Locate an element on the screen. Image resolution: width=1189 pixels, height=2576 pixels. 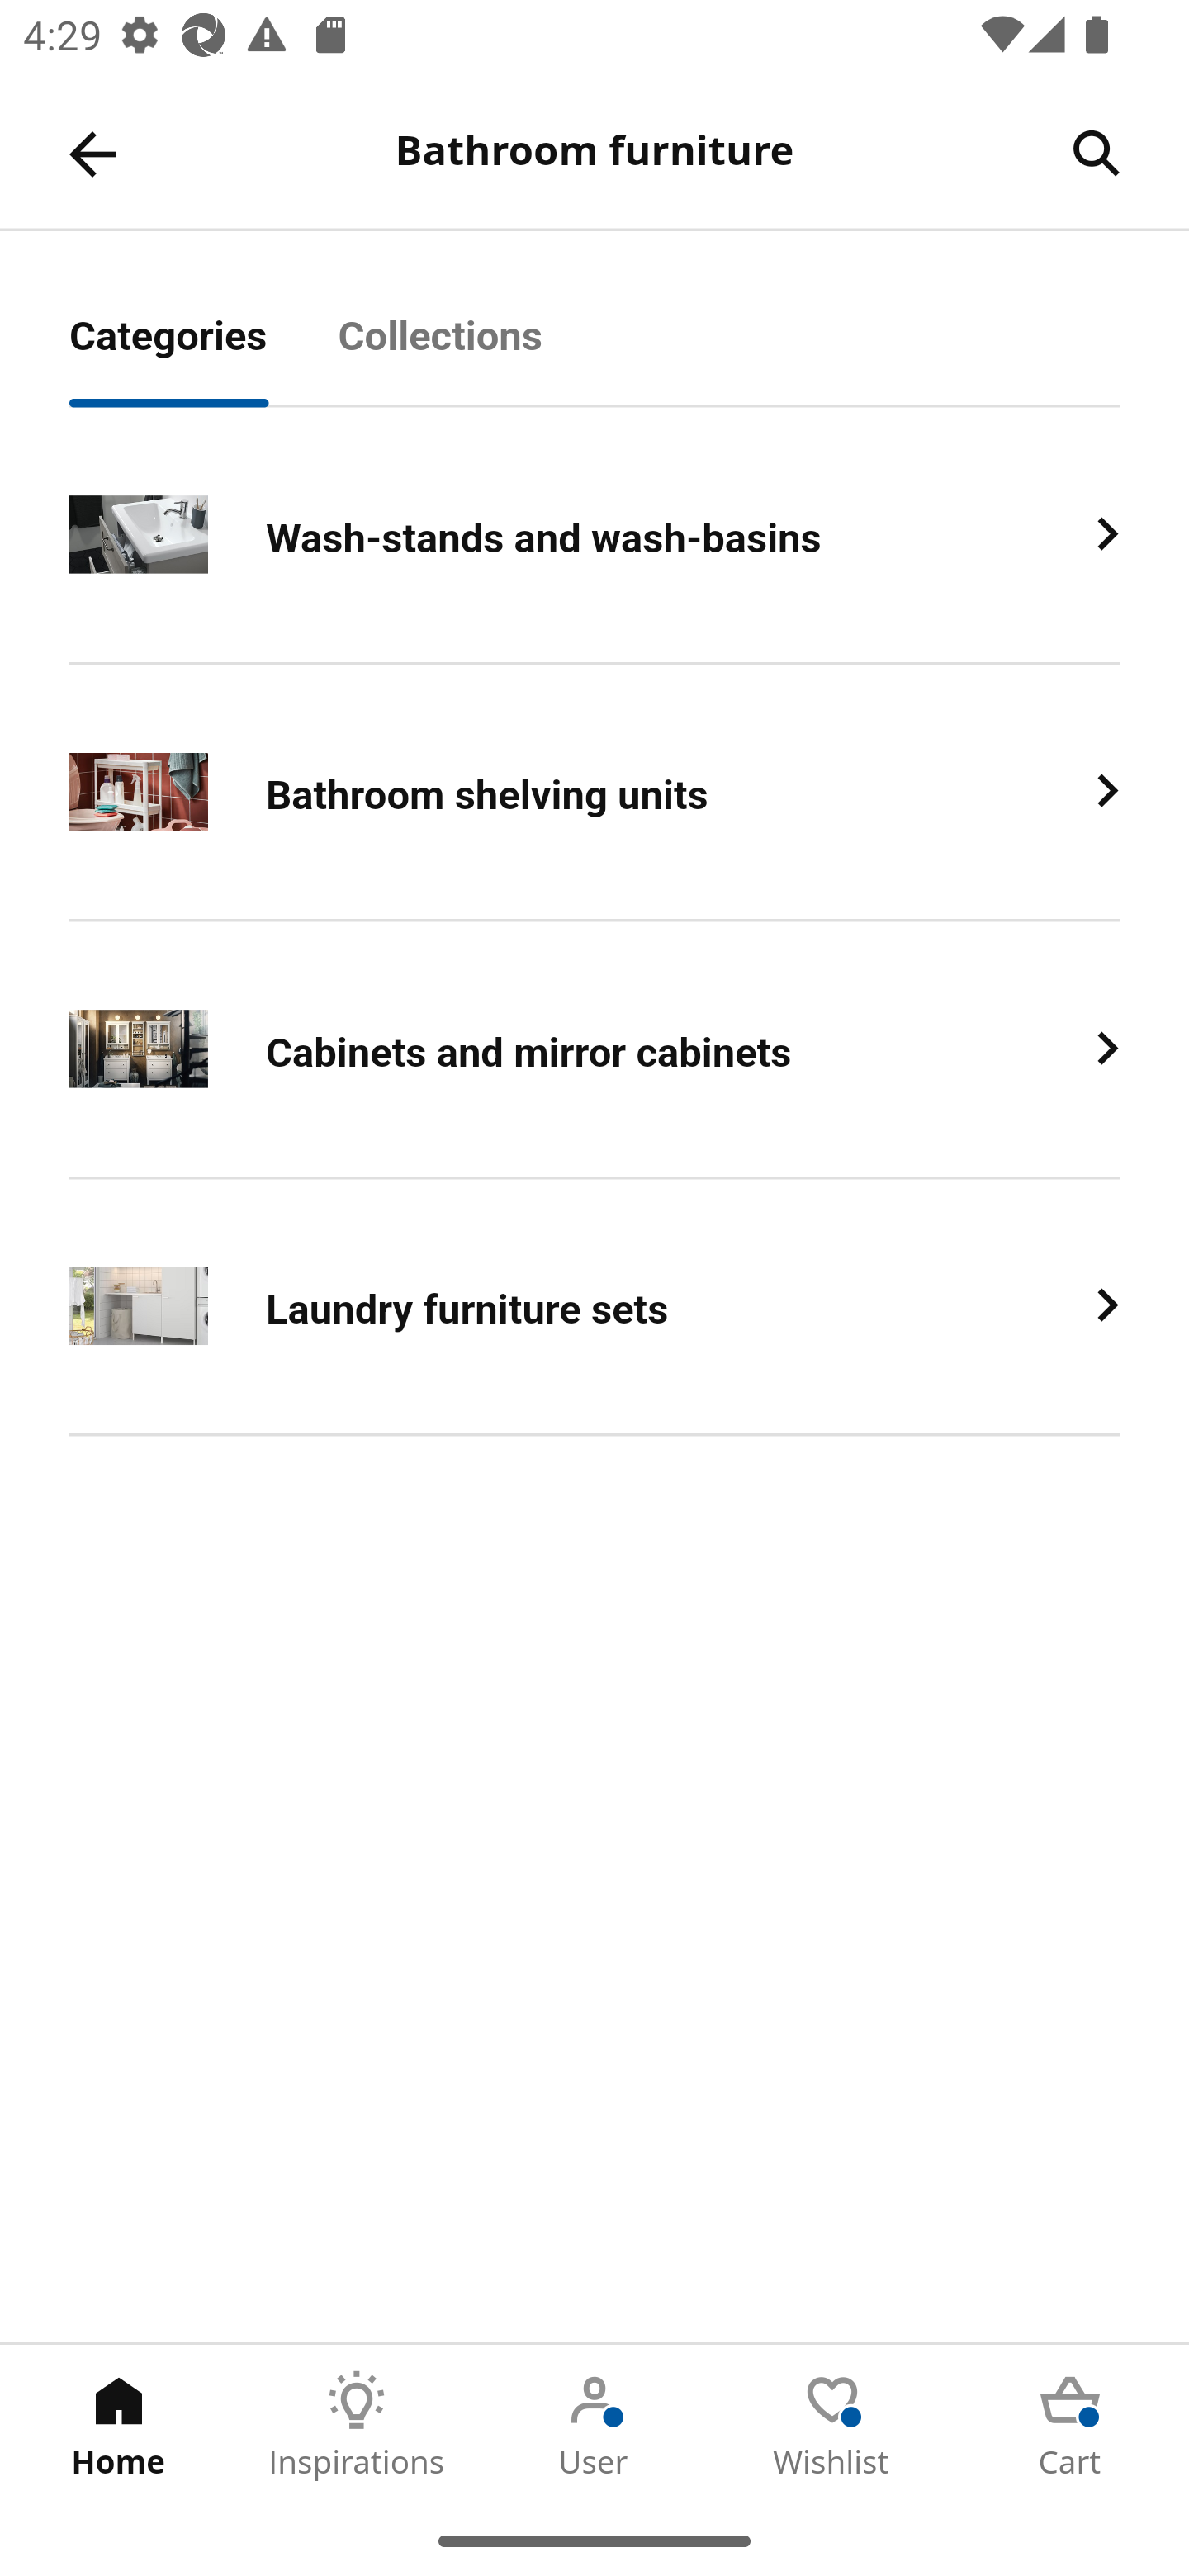
Cart
Tab 5 of 5 is located at coordinates (1070, 2425).